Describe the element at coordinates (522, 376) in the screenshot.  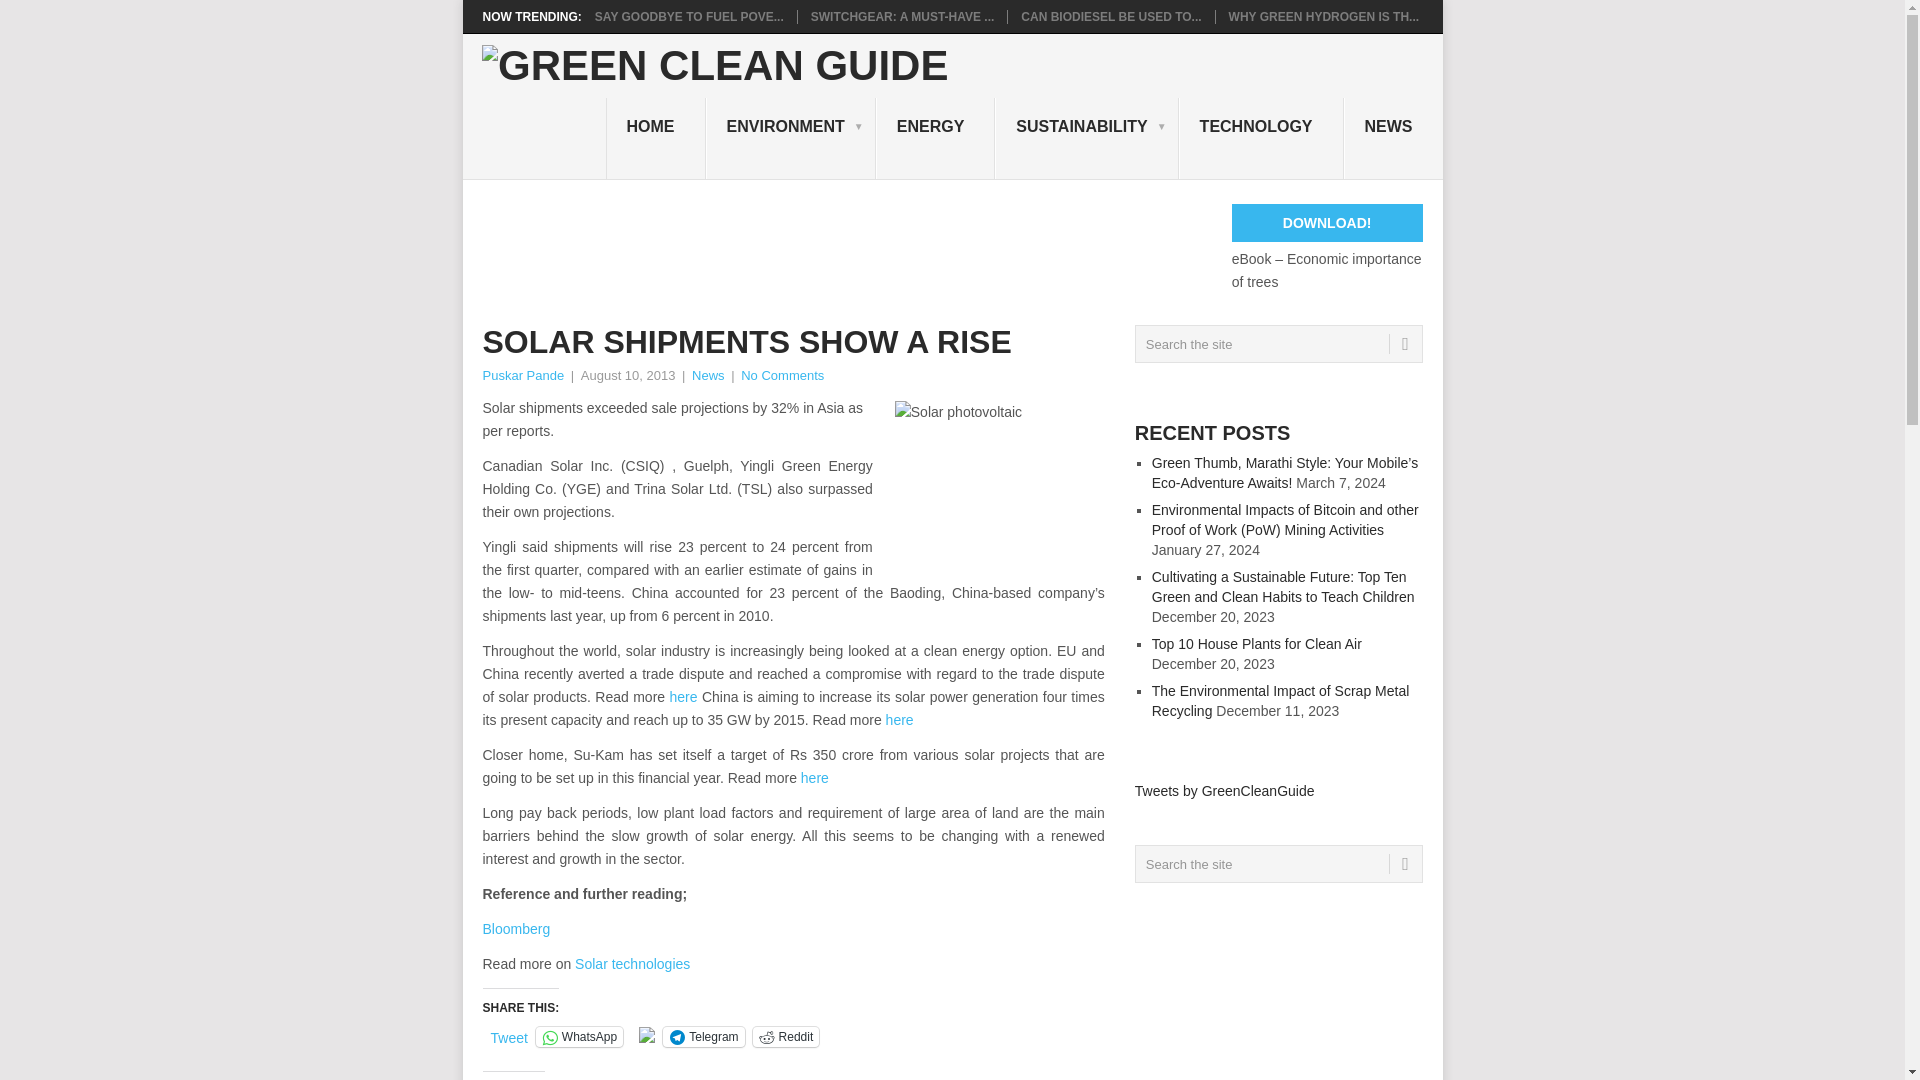
I see `Puskar Pande` at that location.